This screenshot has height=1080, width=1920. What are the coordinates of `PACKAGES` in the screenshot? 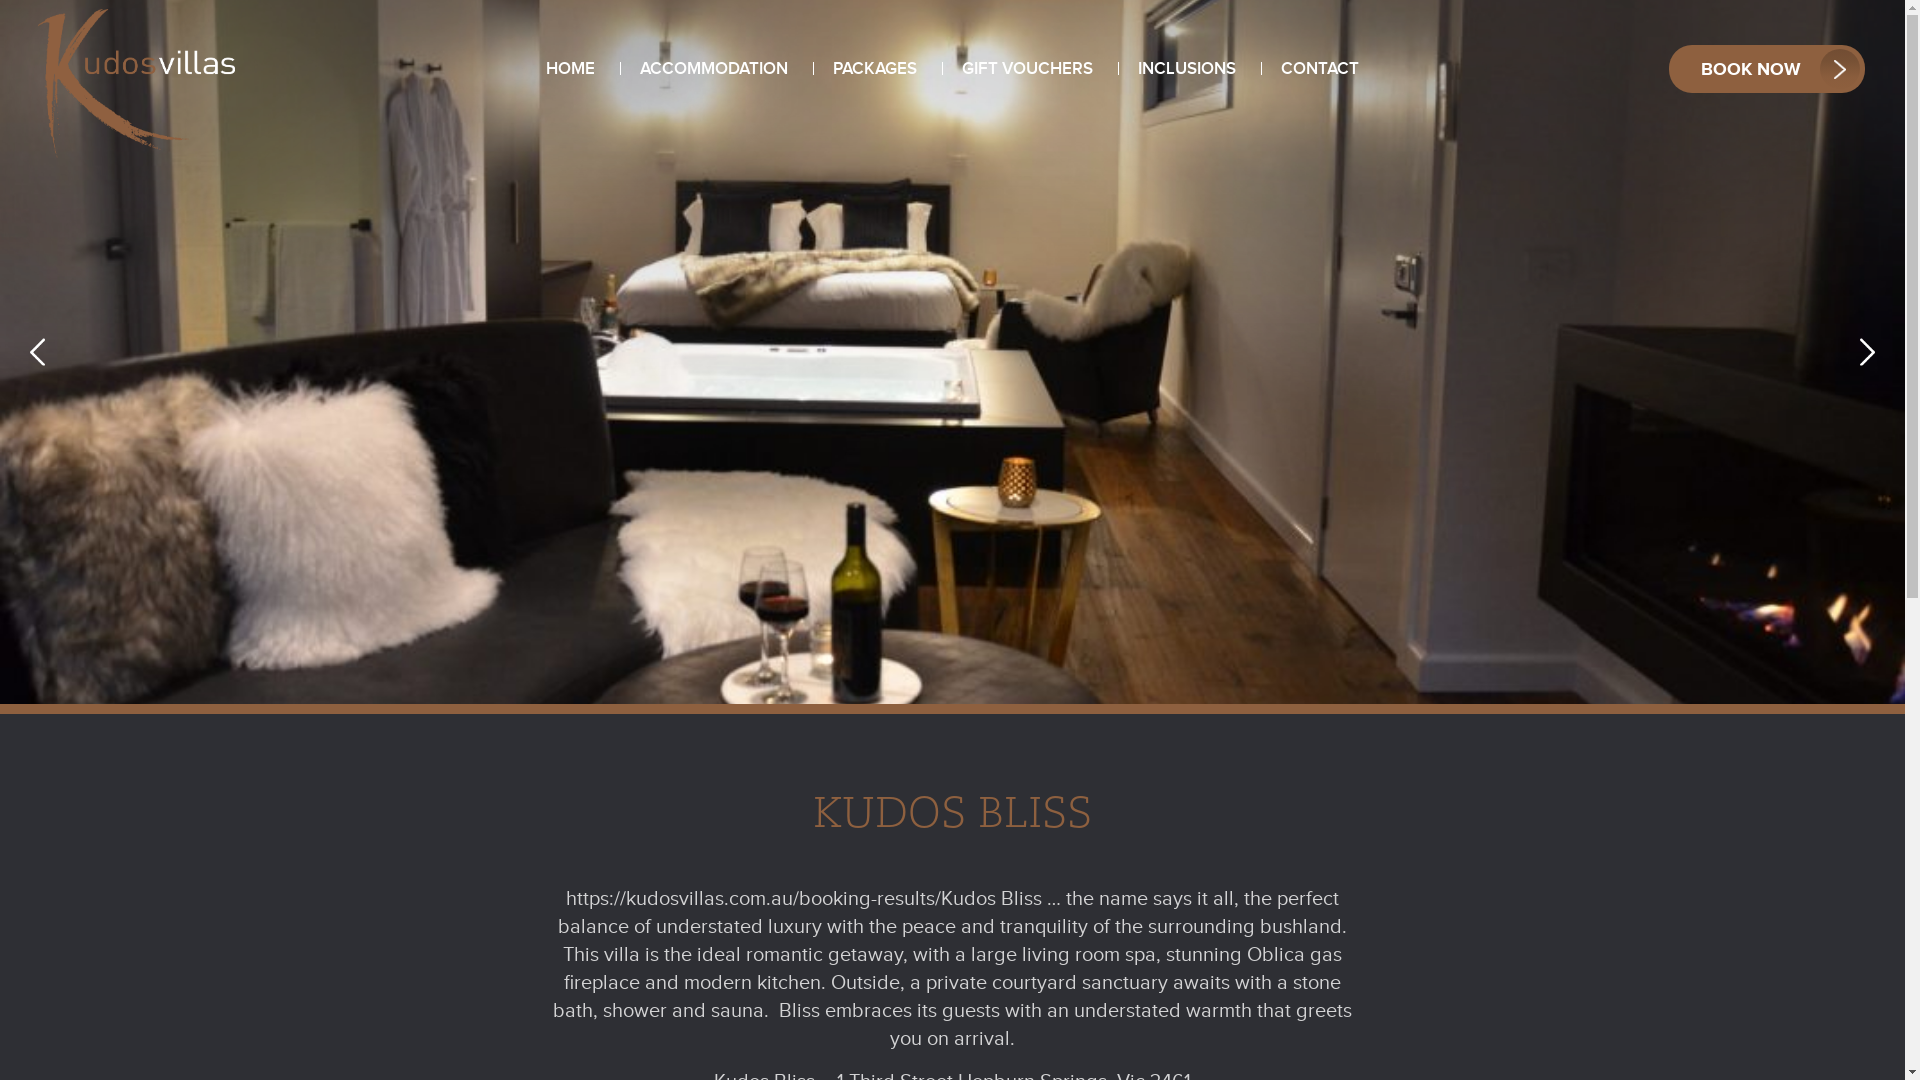 It's located at (875, 69).